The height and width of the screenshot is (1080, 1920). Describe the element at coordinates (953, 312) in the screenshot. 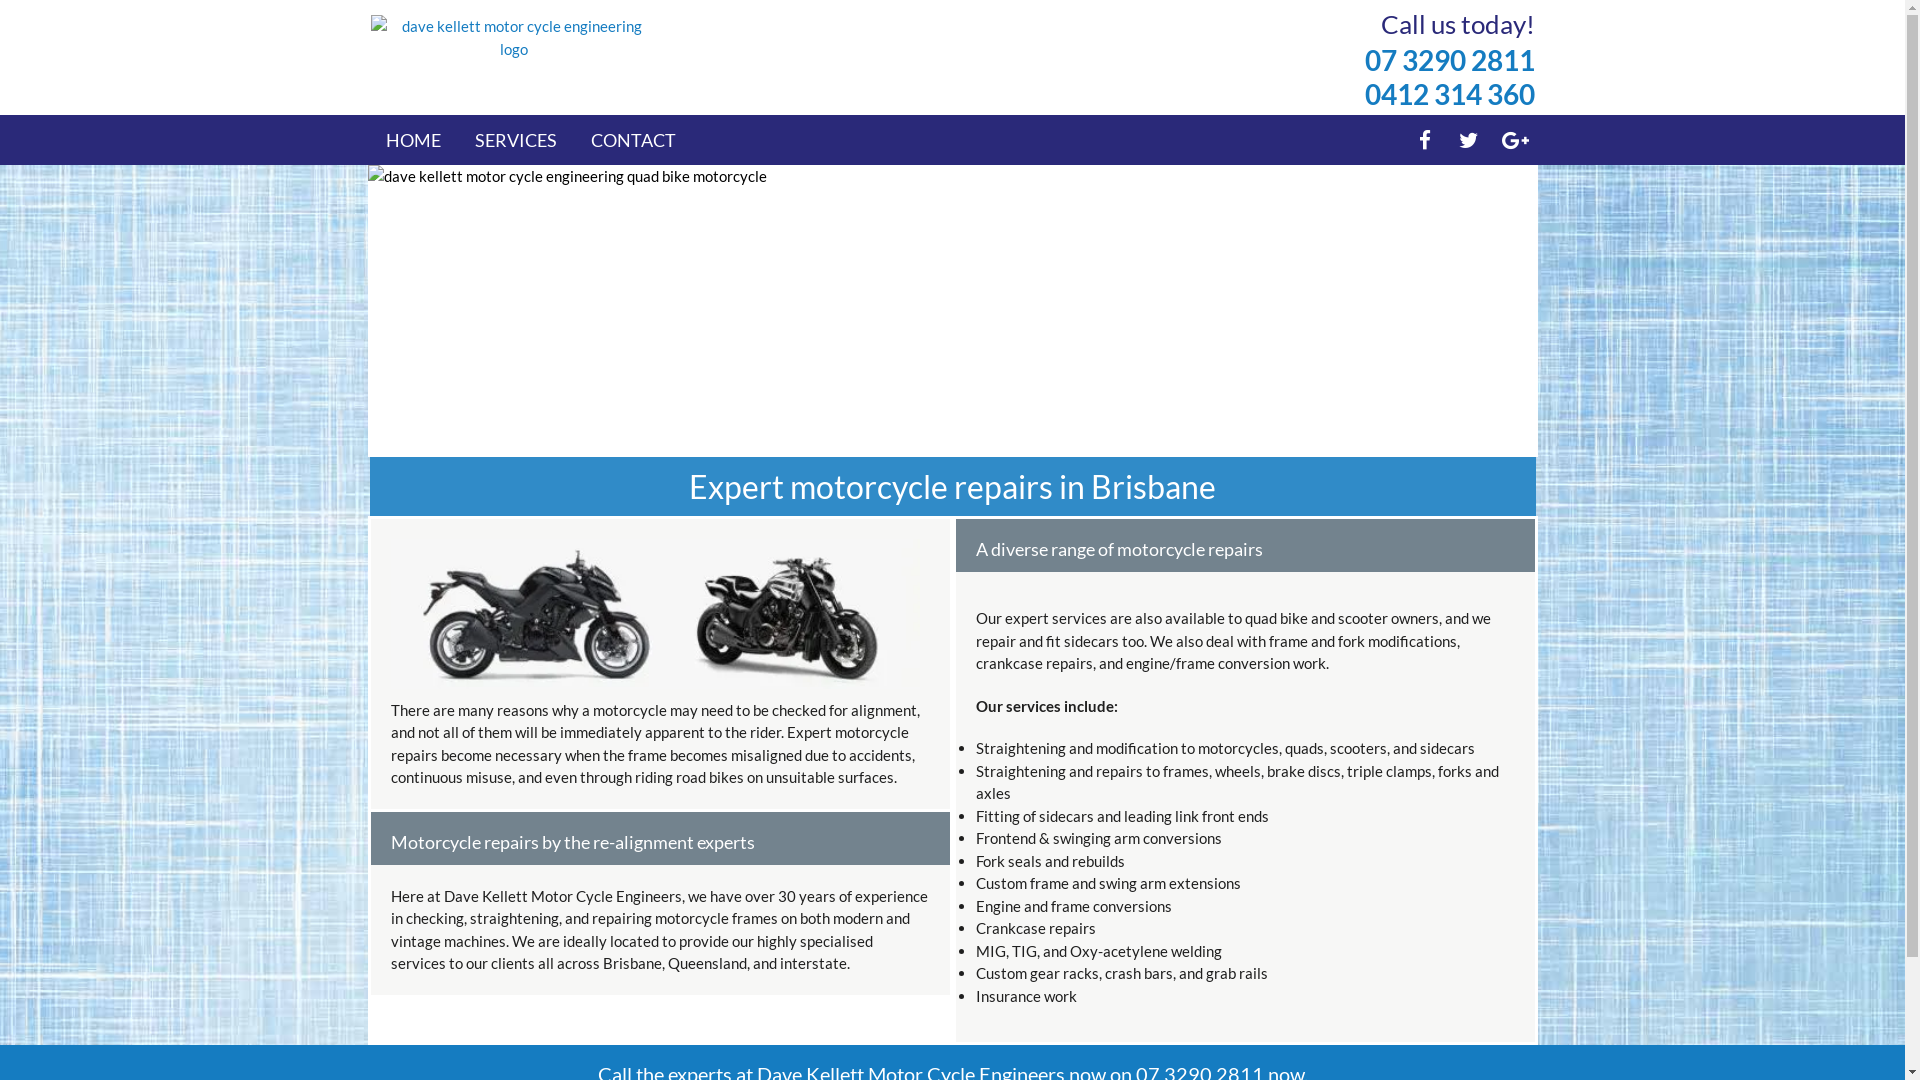

I see `dave kellett motor cycle engineering quad bike motorcycle` at that location.